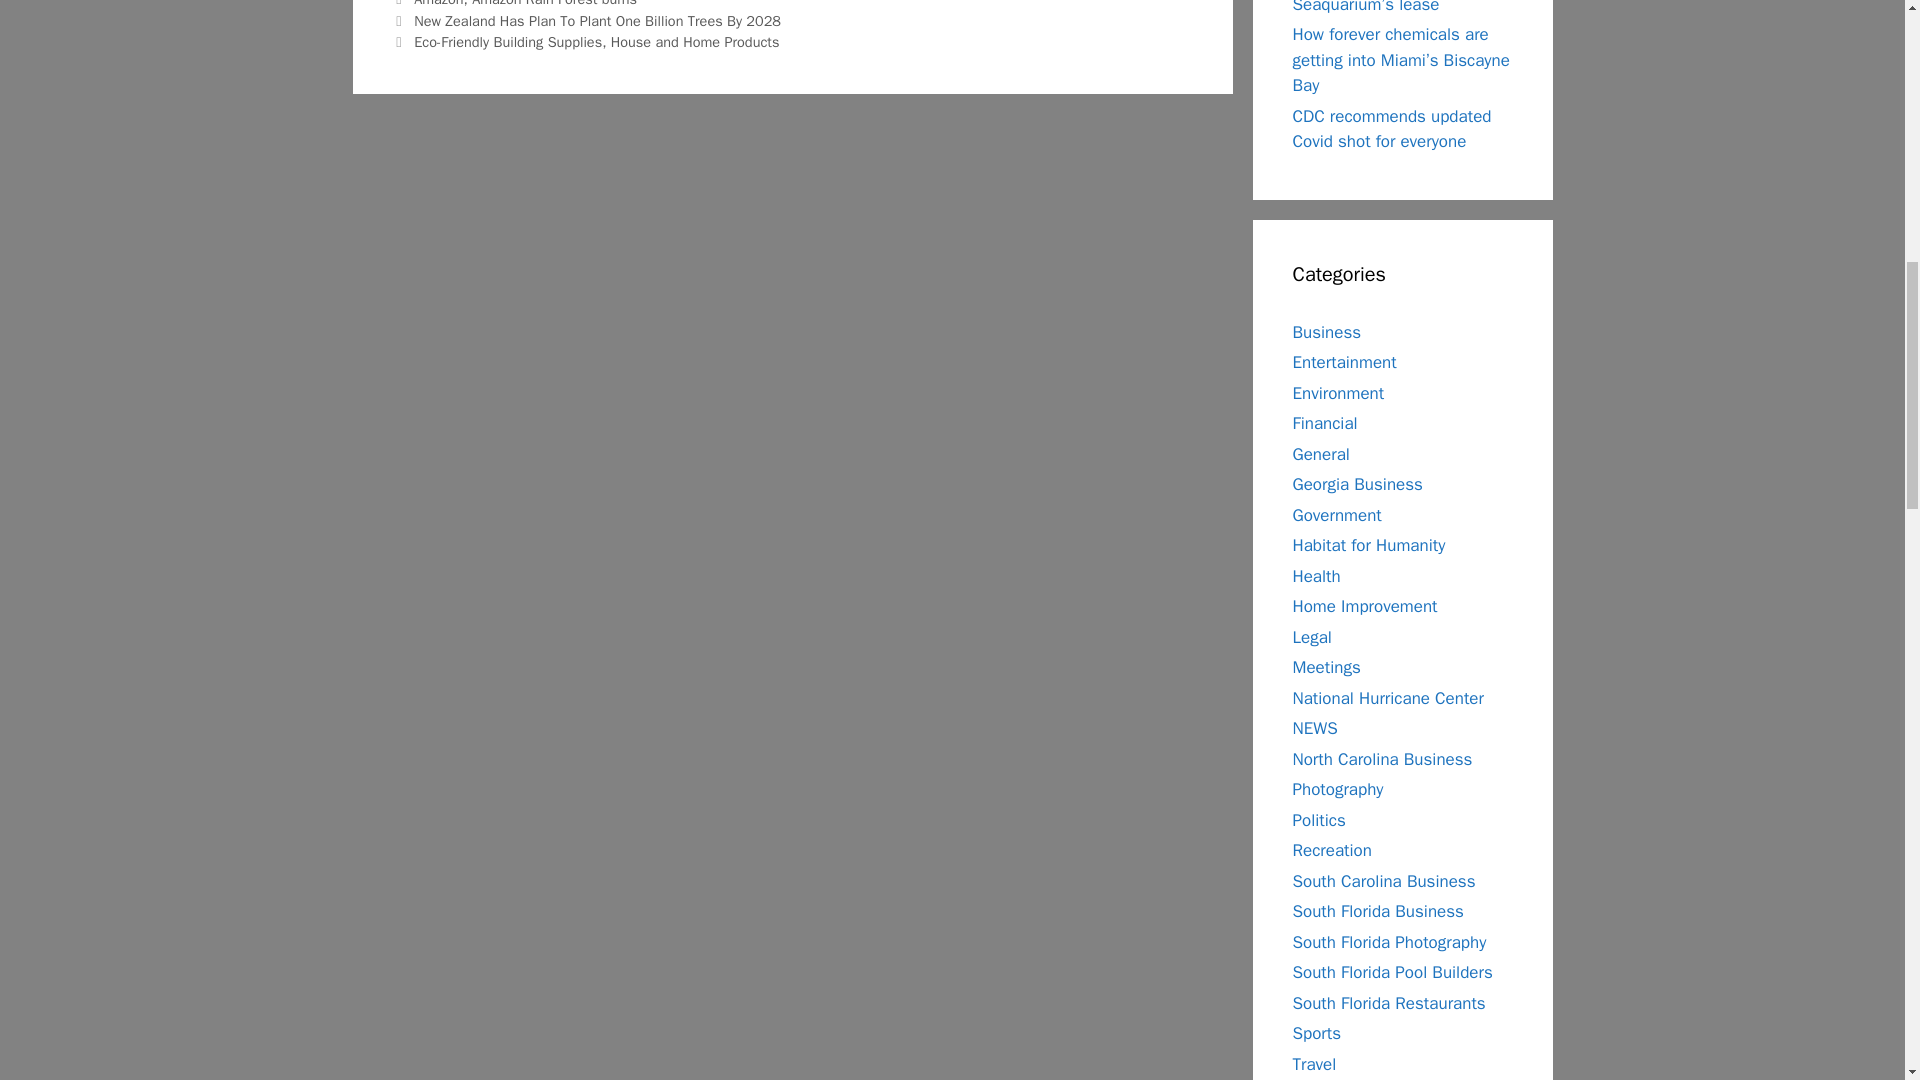 The width and height of the screenshot is (1920, 1080). I want to click on Legal, so click(1311, 636).